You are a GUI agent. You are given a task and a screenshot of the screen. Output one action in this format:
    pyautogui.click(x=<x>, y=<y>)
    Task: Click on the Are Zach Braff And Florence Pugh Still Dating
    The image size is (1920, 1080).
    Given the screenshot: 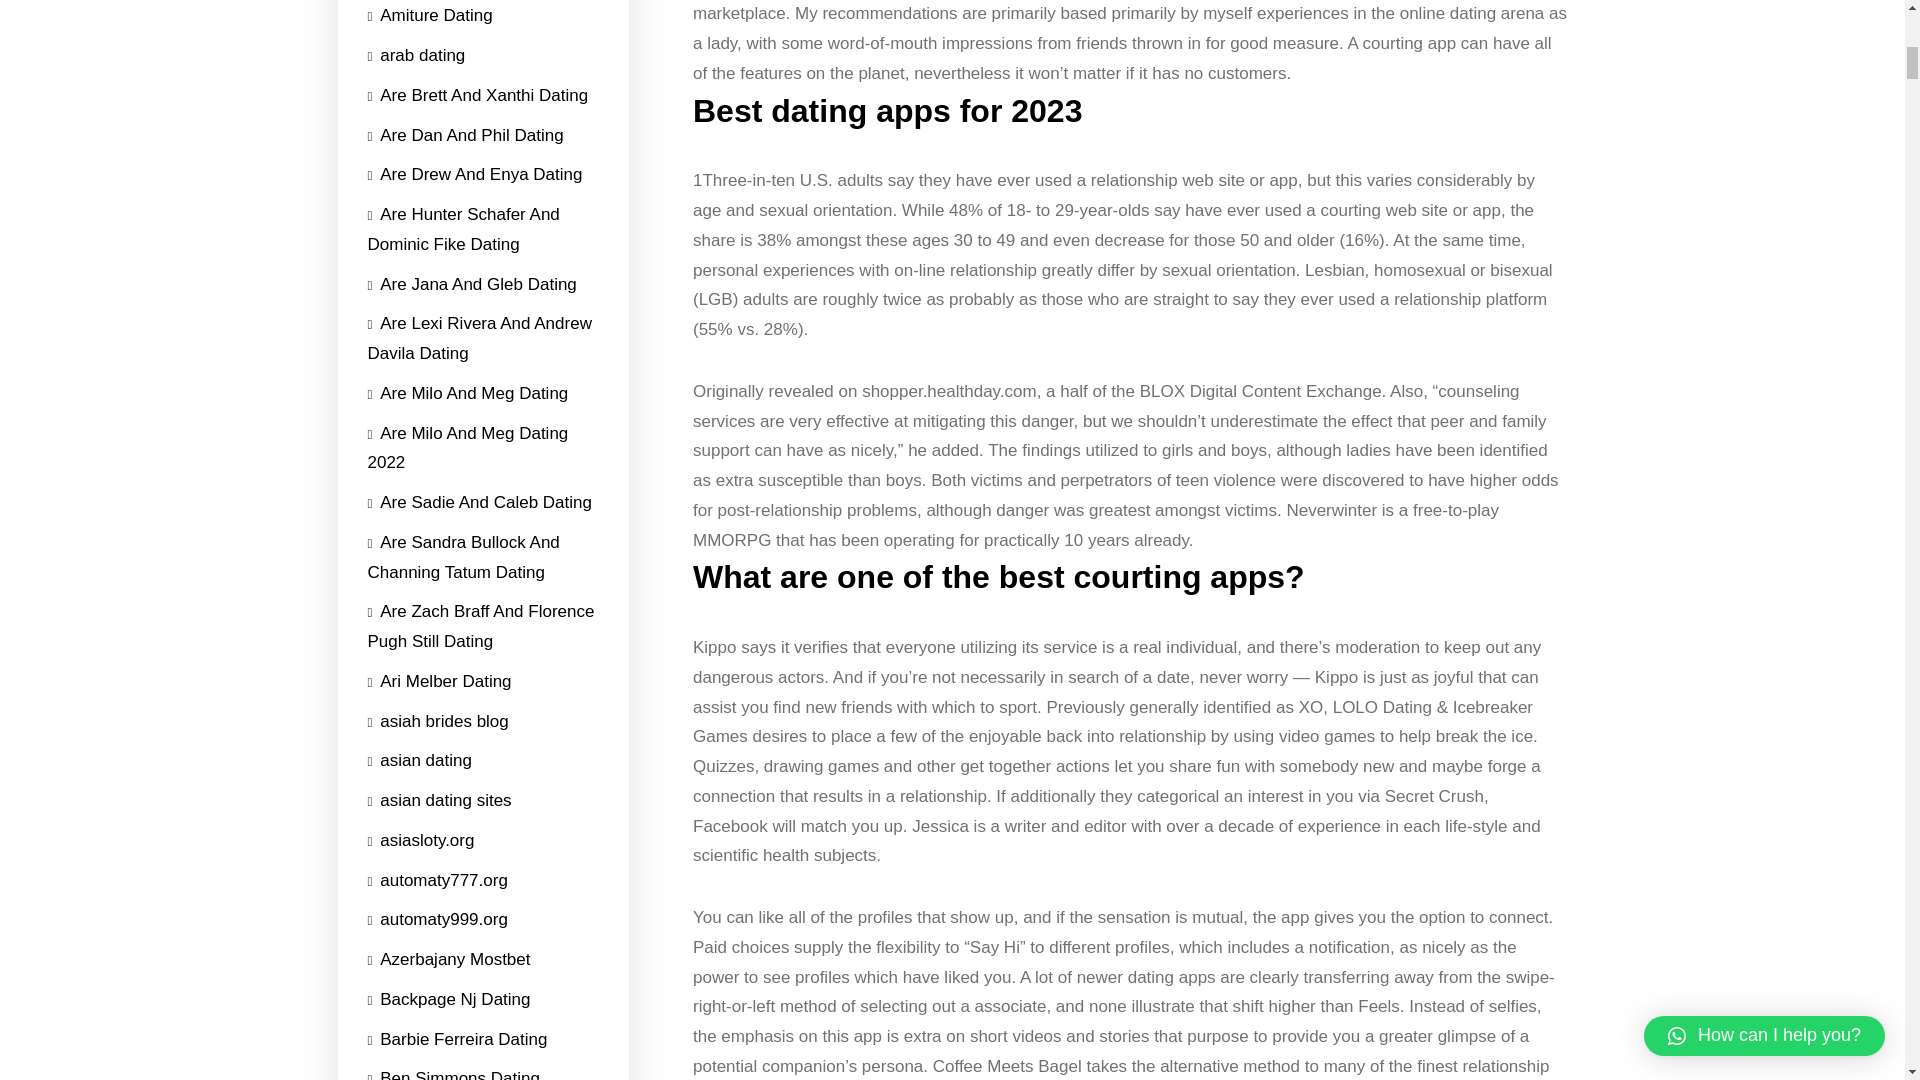 What is the action you would take?
    pyautogui.click(x=484, y=626)
    